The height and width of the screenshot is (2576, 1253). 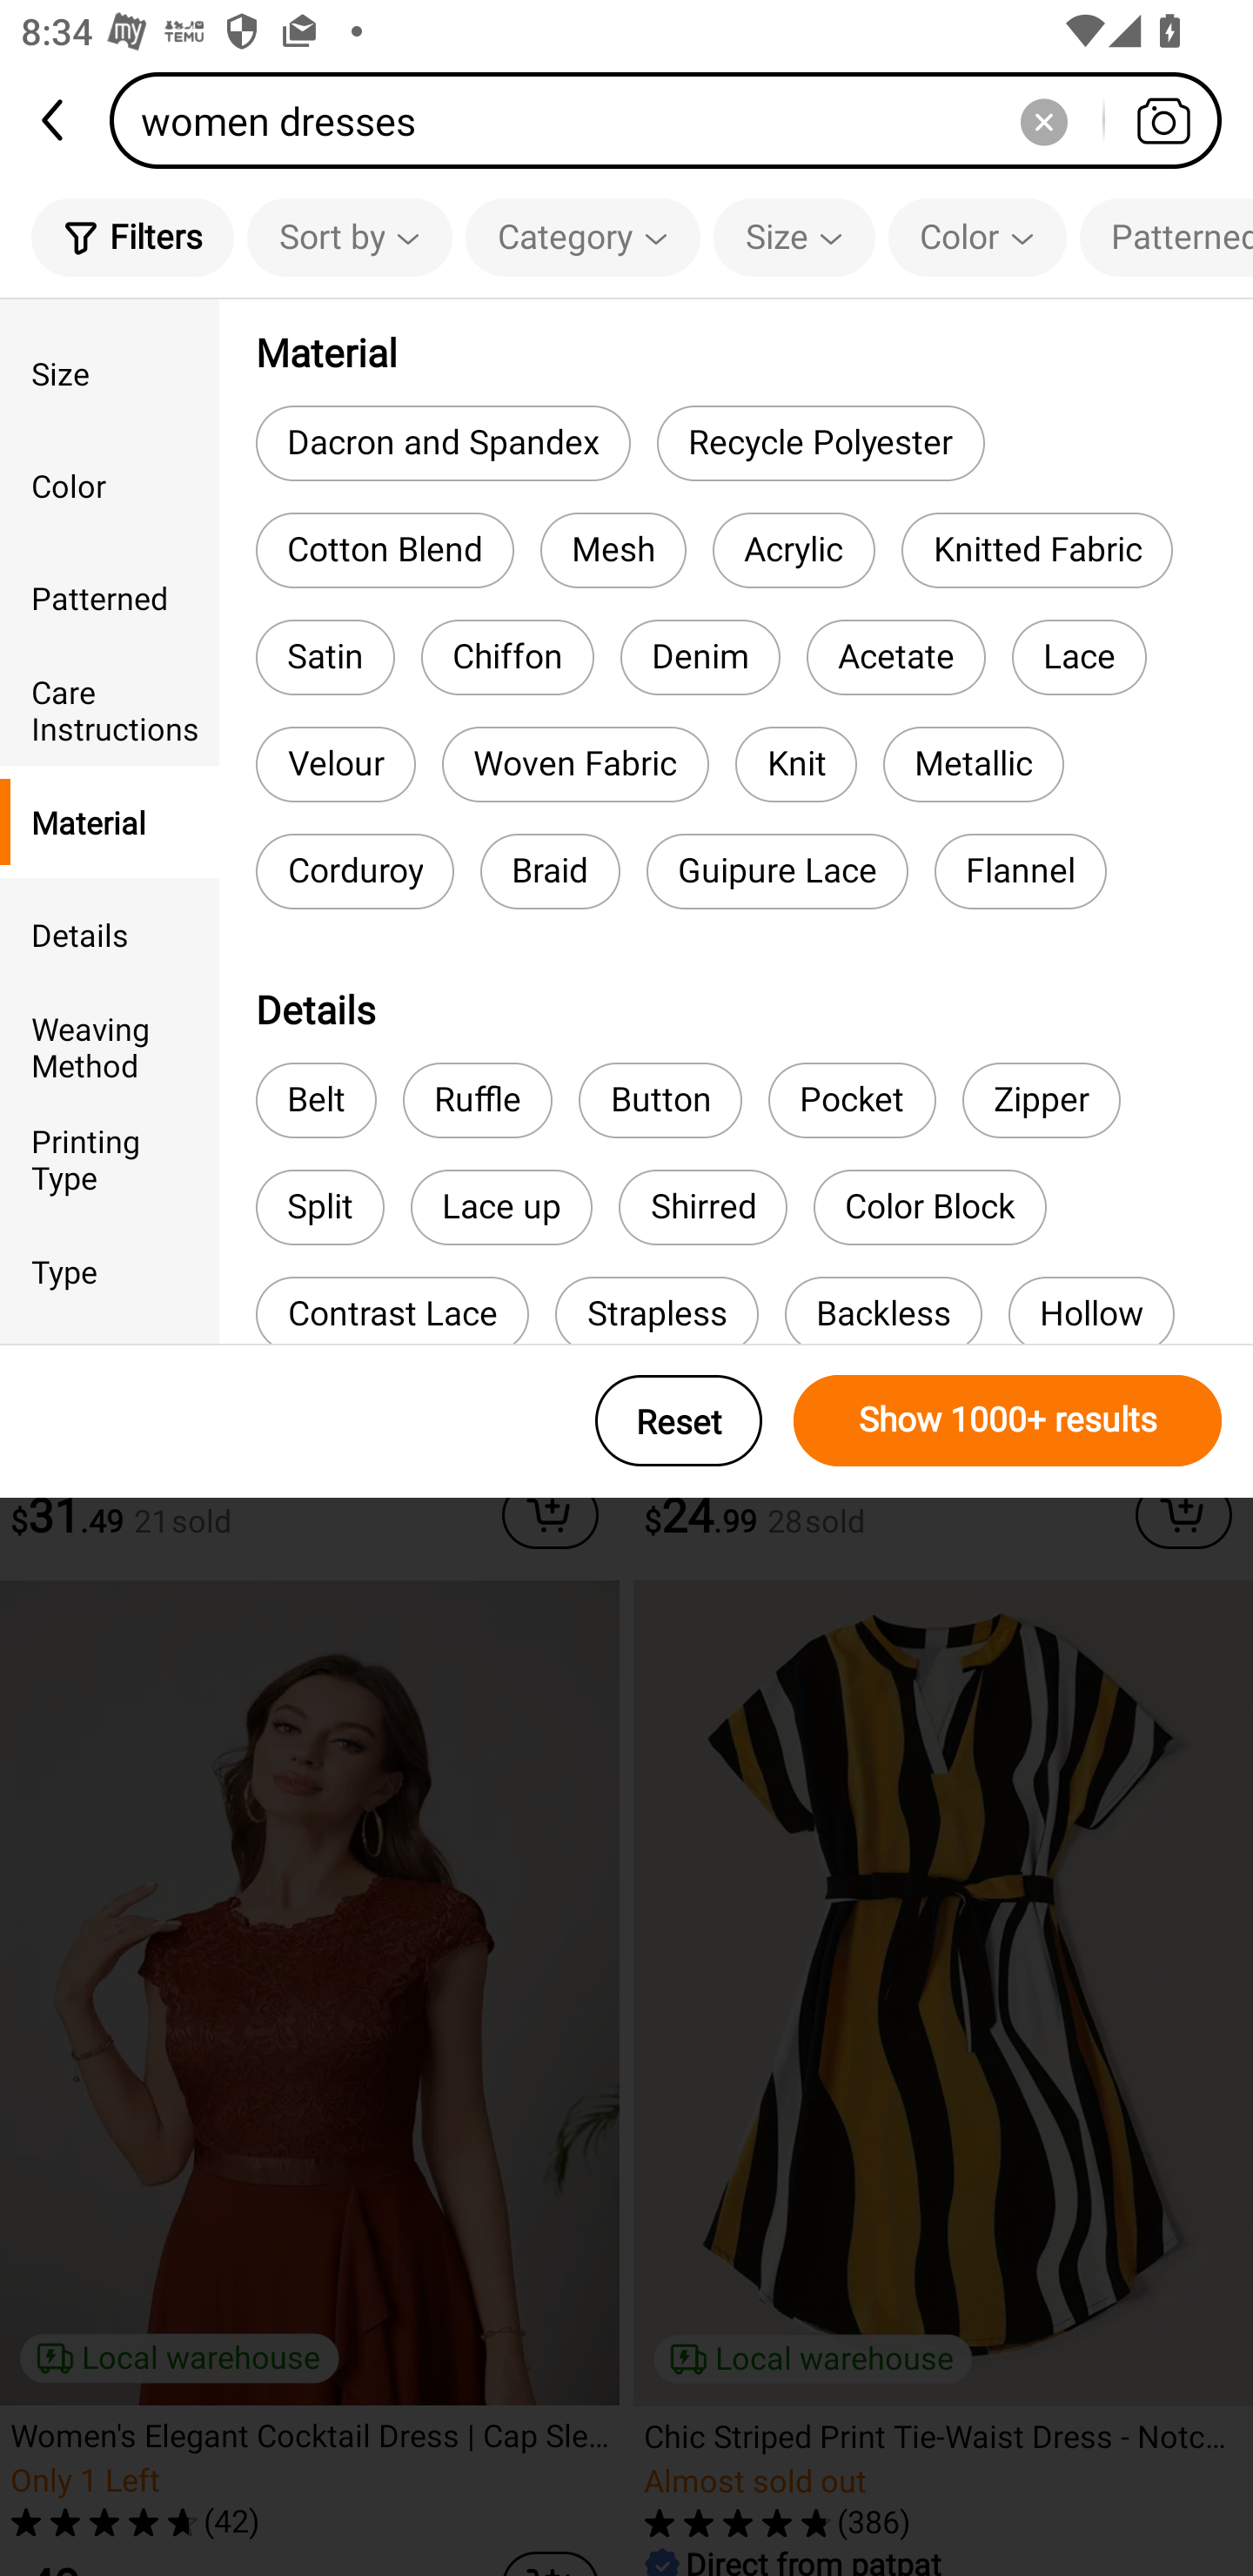 I want to click on Care Instructions, so click(x=110, y=709).